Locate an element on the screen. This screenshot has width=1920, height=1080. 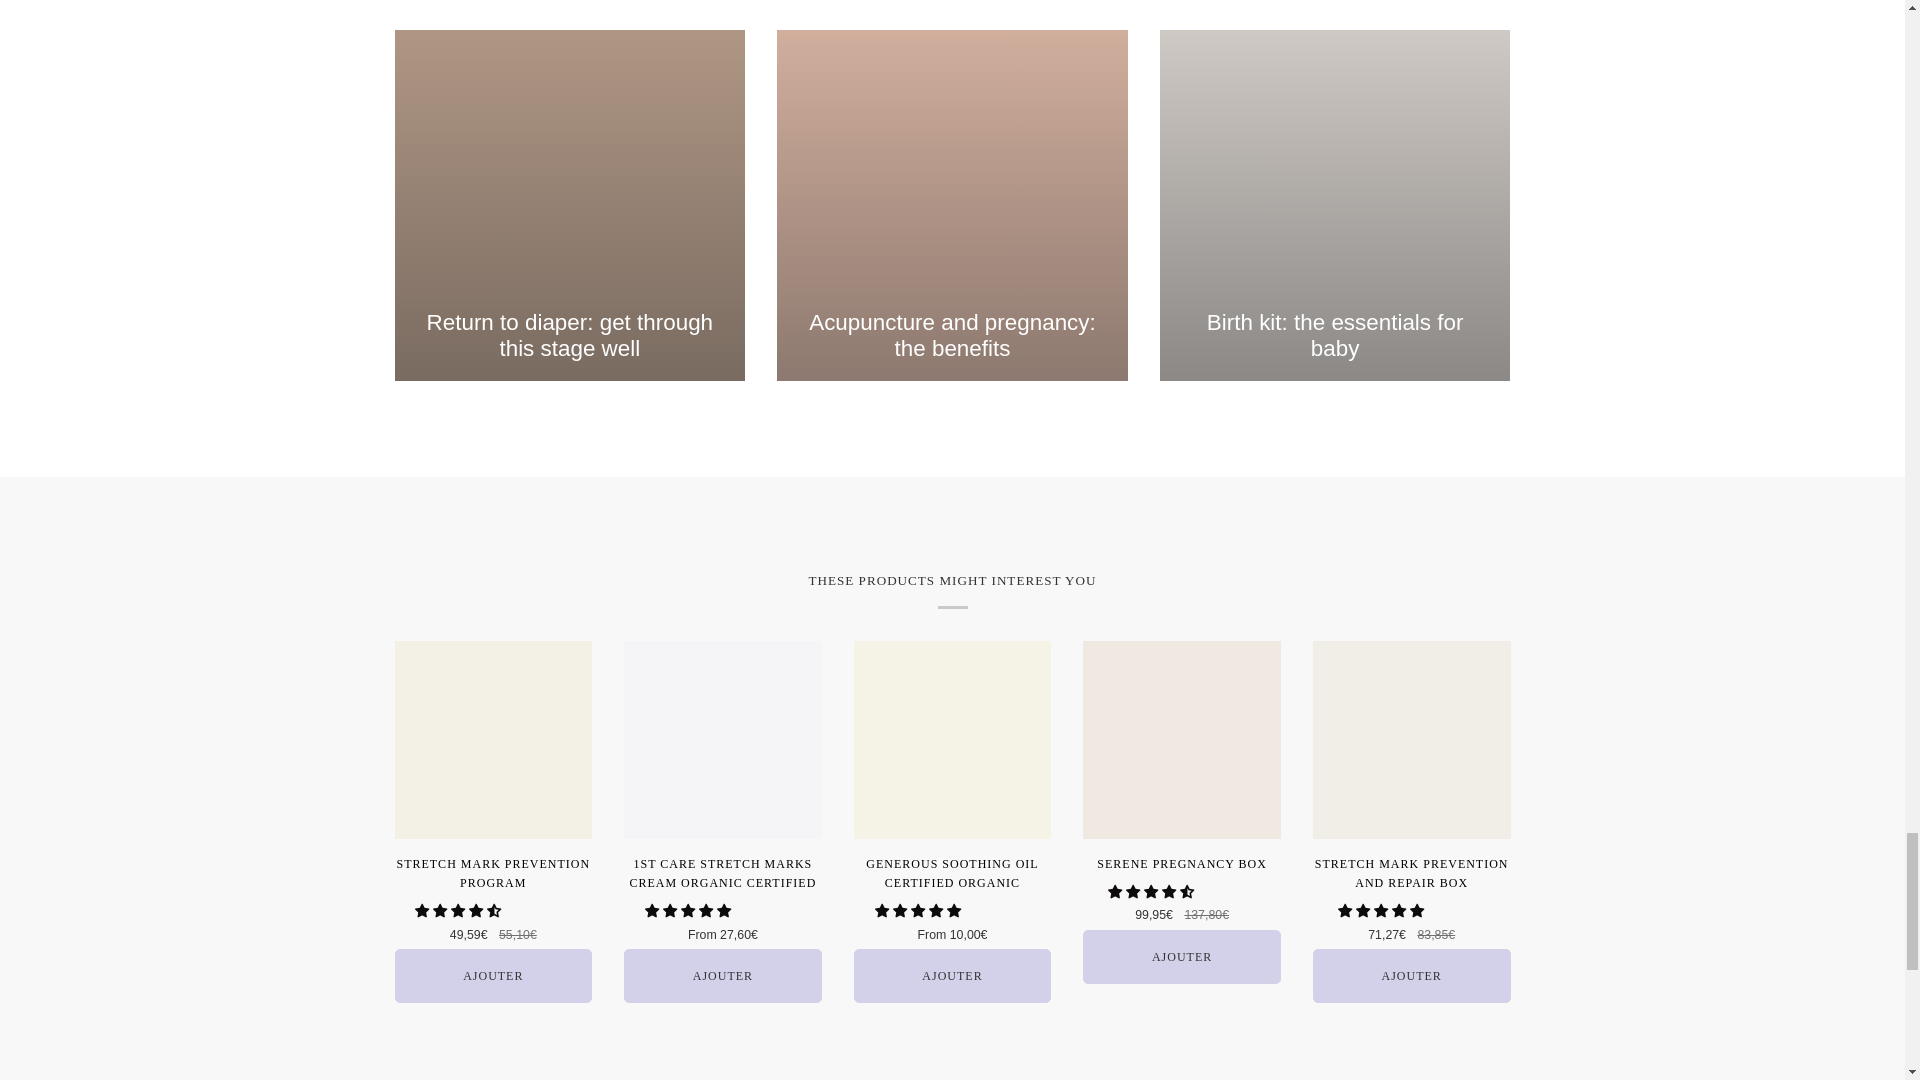
Ajouter is located at coordinates (1412, 976).